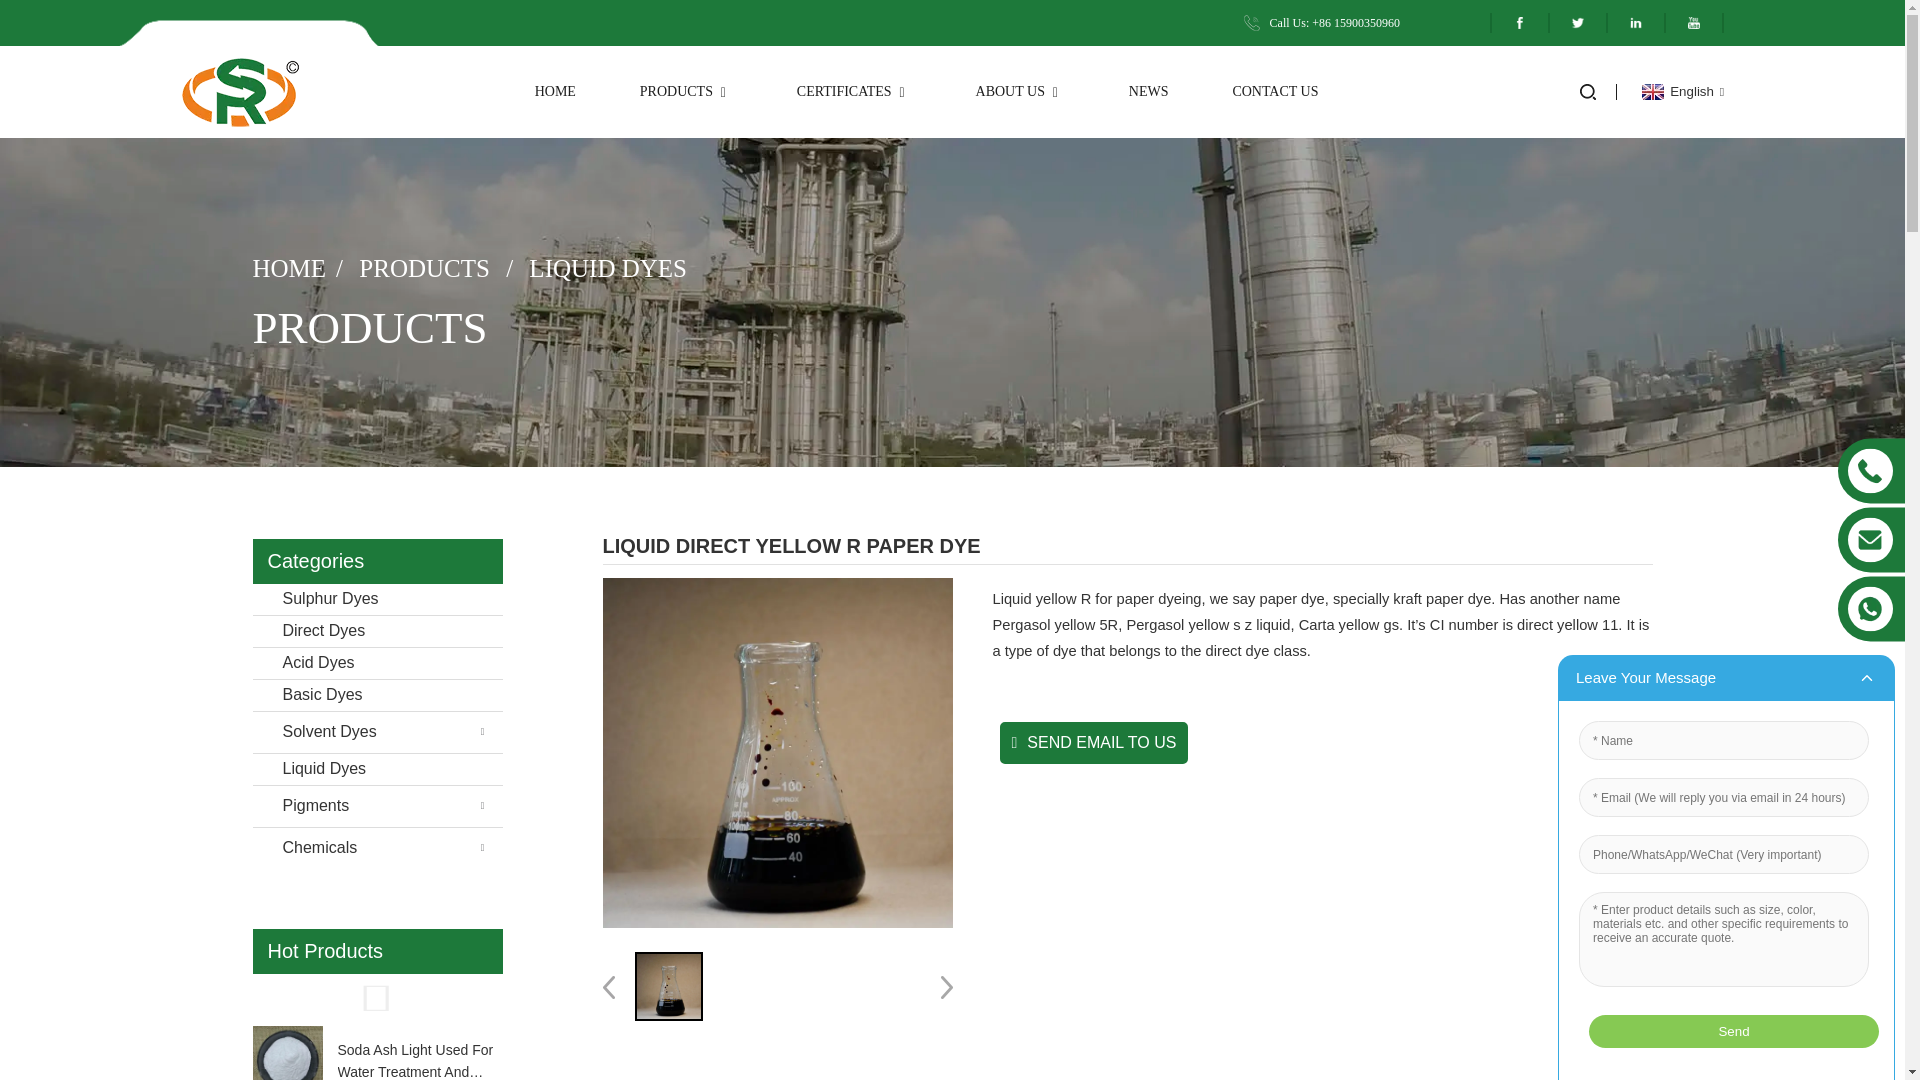 The height and width of the screenshot is (1080, 1920). What do you see at coordinates (1274, 92) in the screenshot?
I see `CONTACT US` at bounding box center [1274, 92].